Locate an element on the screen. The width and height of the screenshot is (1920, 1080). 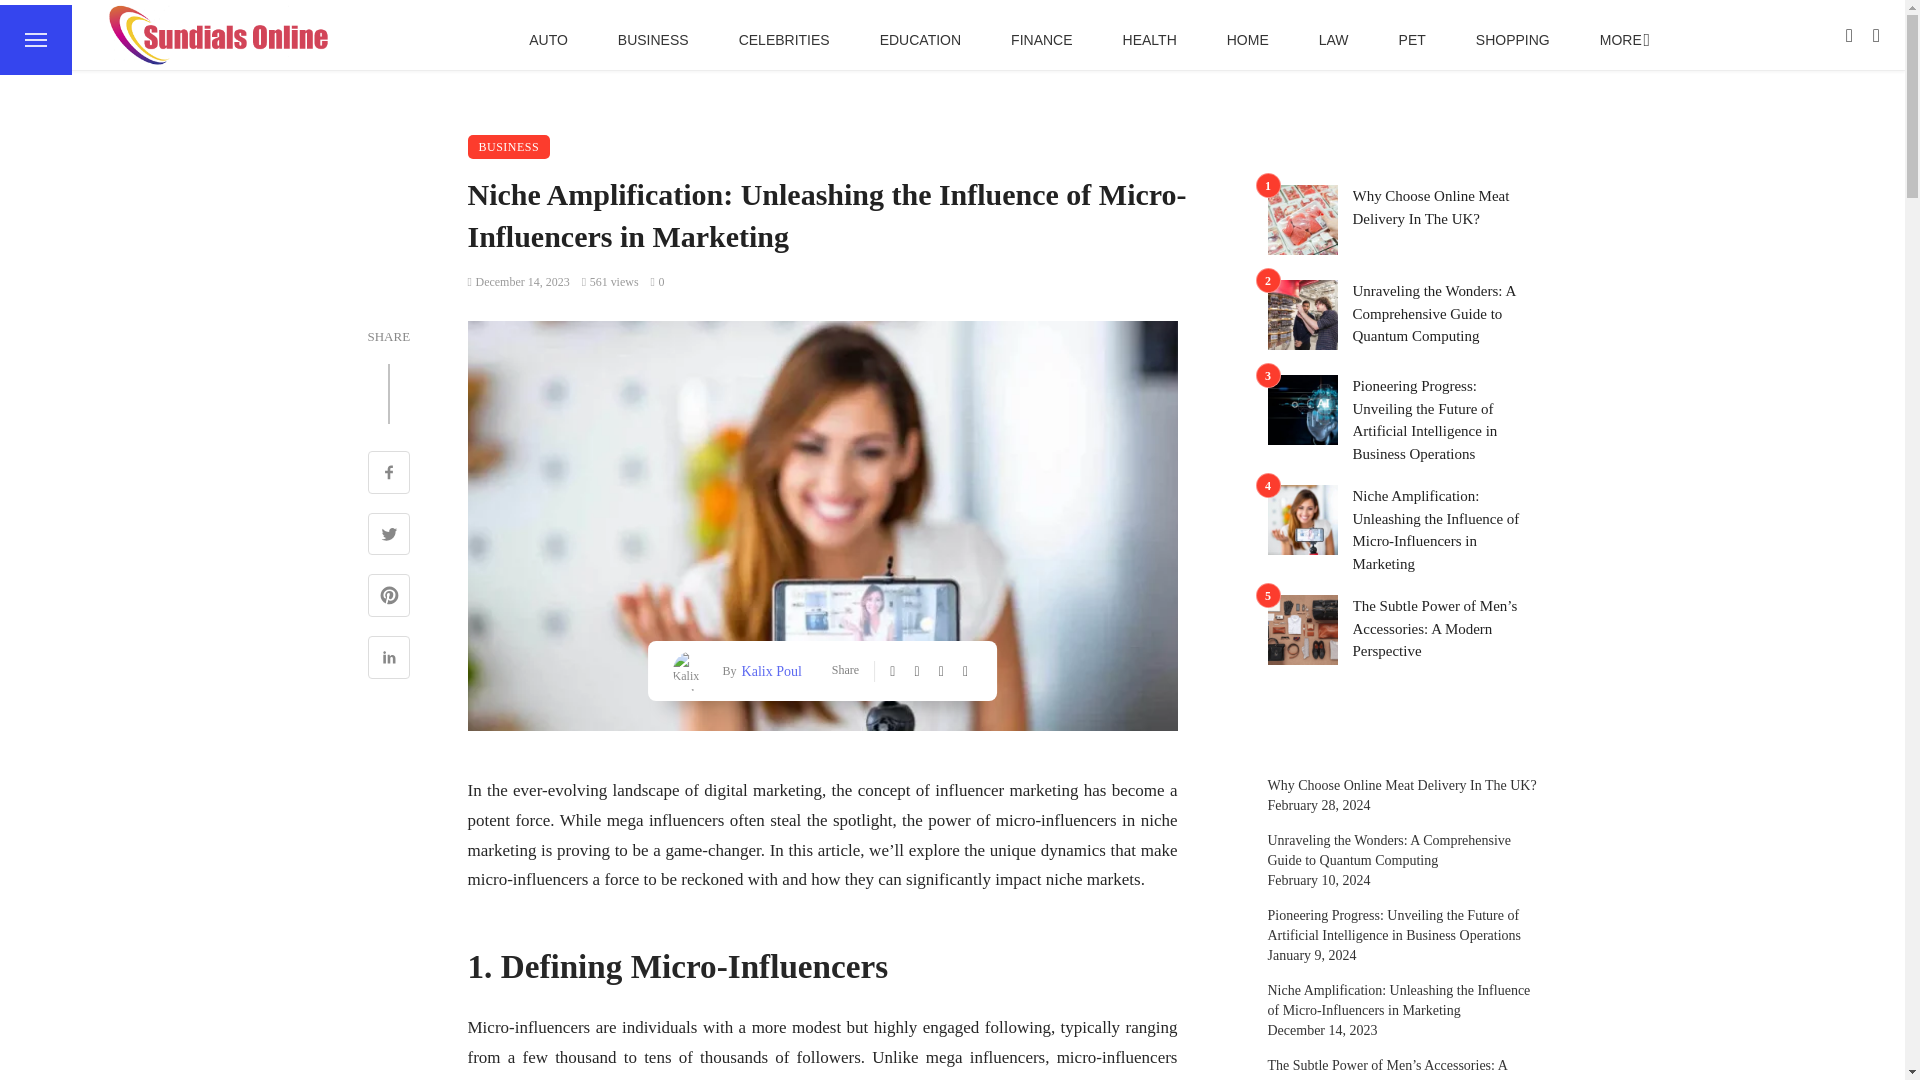
LAW is located at coordinates (1334, 40).